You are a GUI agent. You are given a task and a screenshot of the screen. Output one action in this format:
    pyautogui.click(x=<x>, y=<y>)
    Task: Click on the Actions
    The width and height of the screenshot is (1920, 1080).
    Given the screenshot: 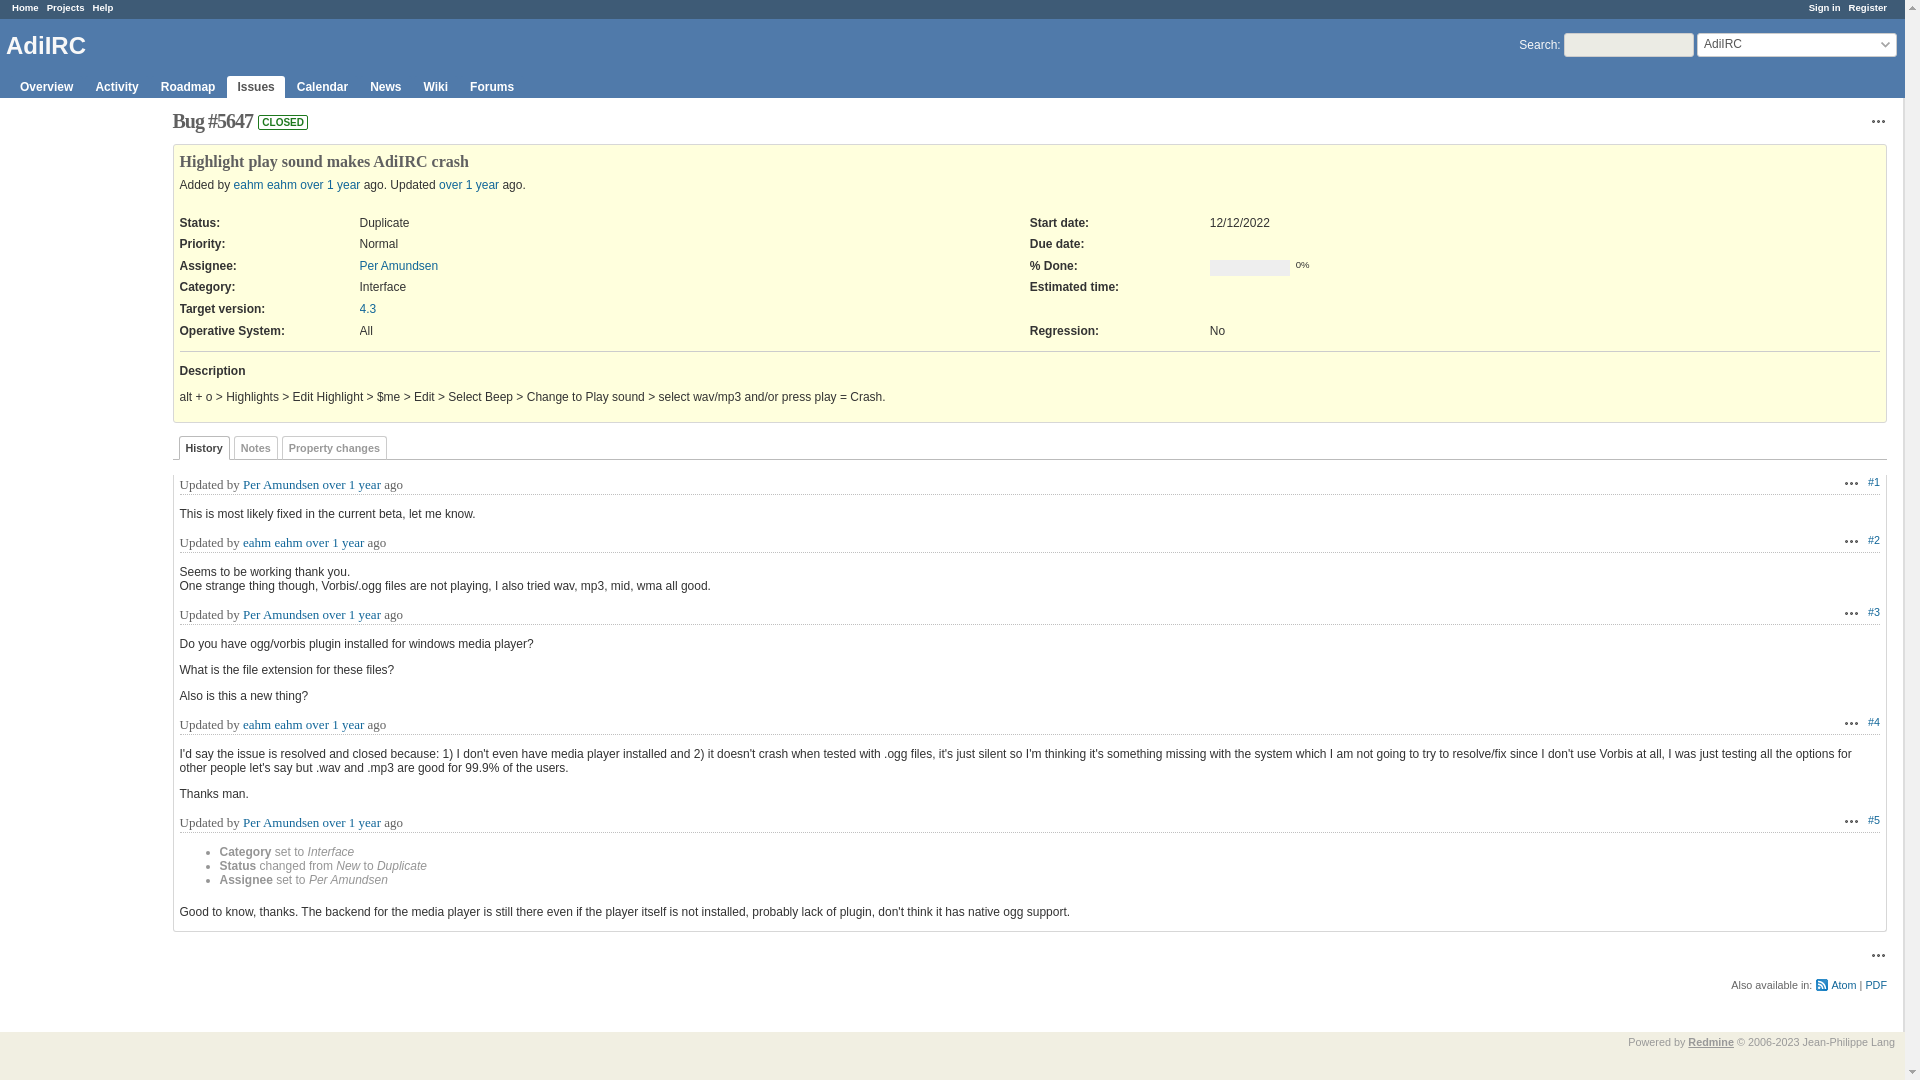 What is the action you would take?
    pyautogui.click(x=1852, y=540)
    